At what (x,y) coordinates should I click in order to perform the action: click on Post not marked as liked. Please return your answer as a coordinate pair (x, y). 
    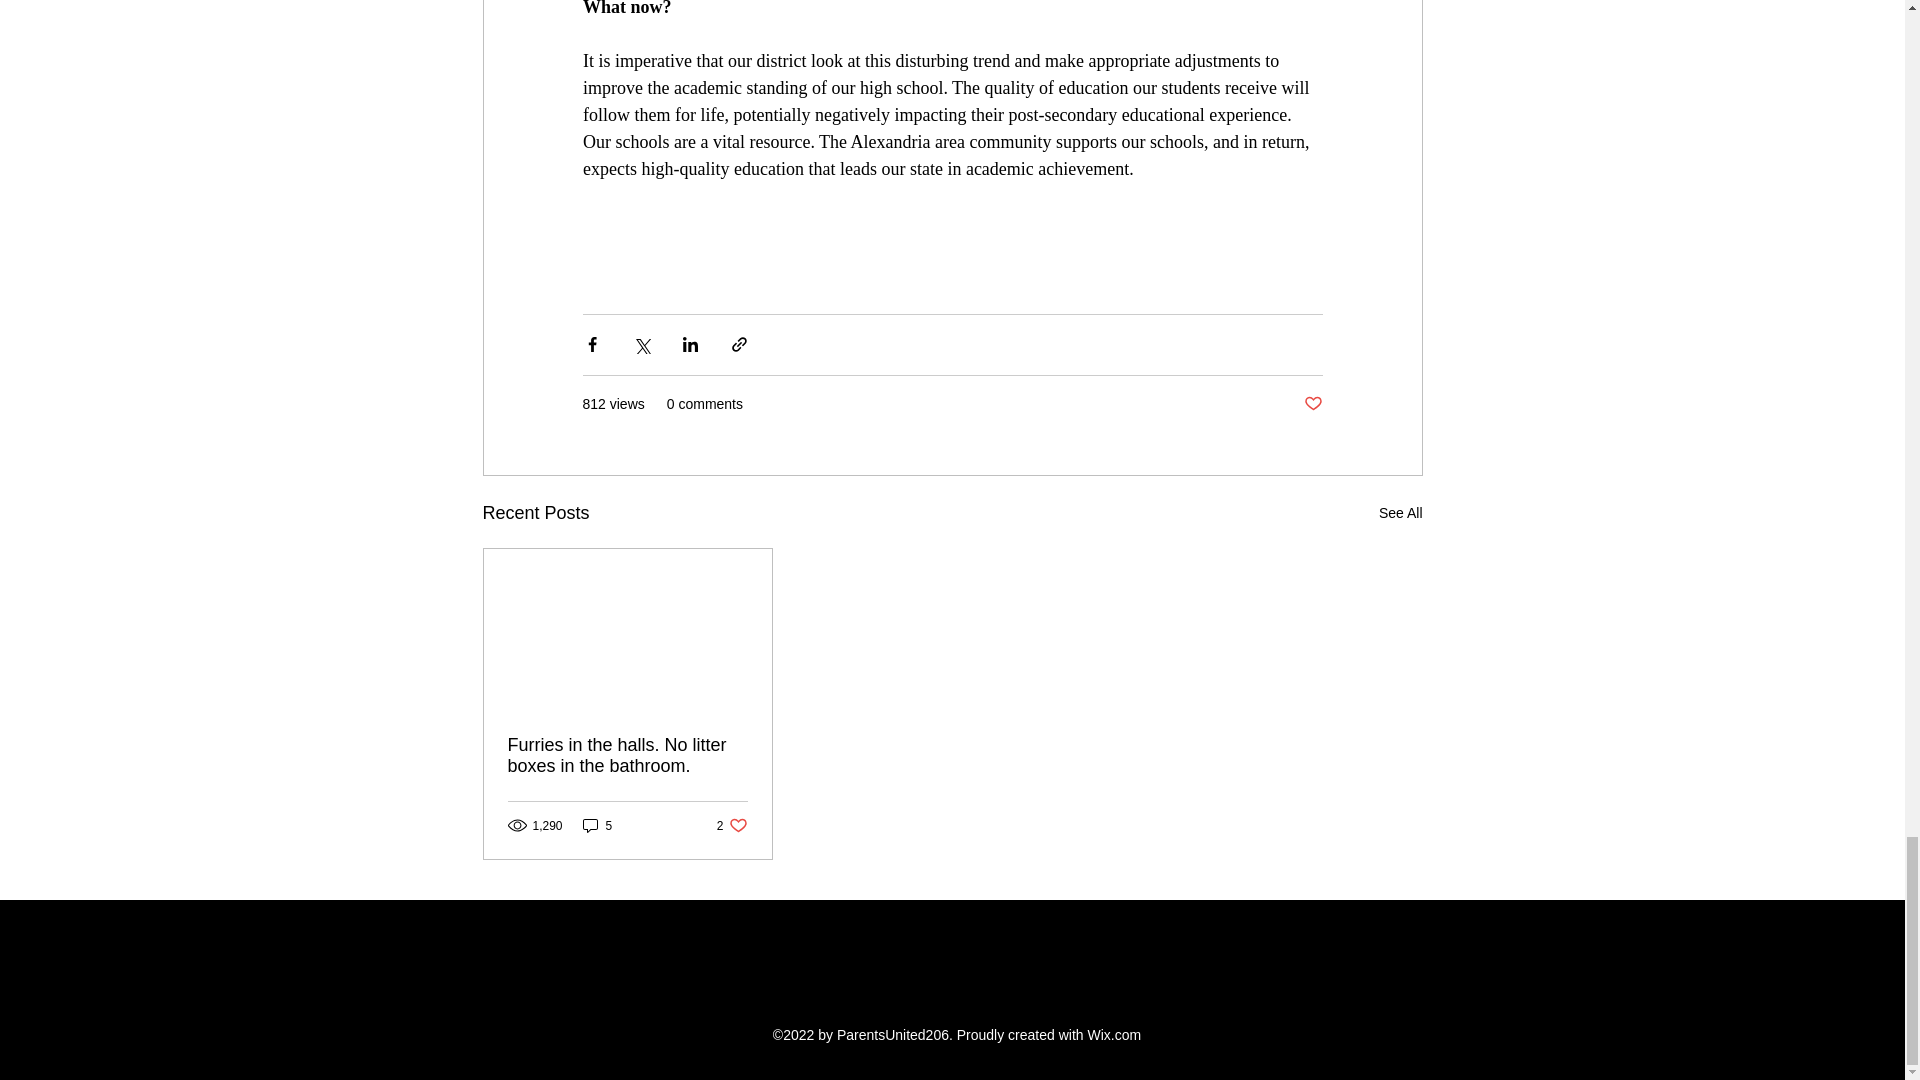
    Looking at the image, I should click on (628, 756).